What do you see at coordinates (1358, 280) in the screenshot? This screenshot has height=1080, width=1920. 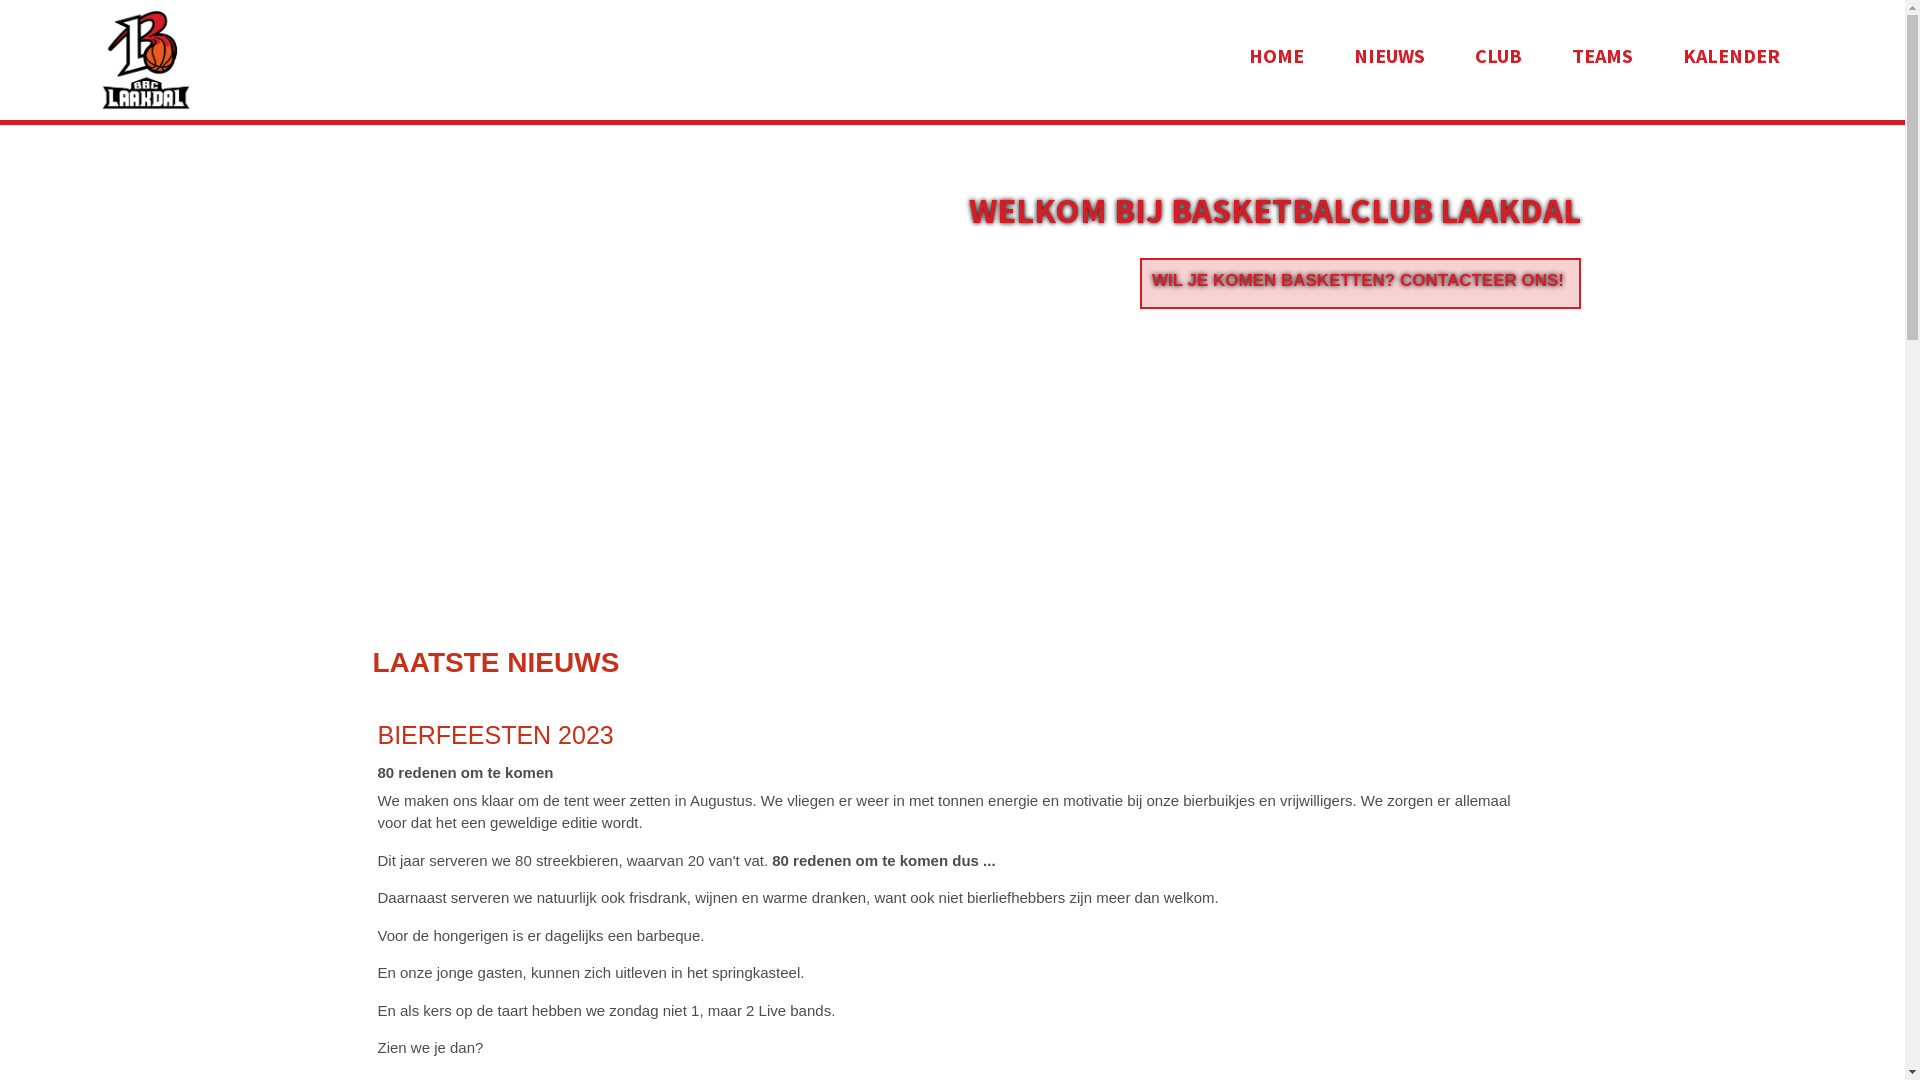 I see `WIL JE KOMEN BASKETTEN? CONTACTEER ONS!` at bounding box center [1358, 280].